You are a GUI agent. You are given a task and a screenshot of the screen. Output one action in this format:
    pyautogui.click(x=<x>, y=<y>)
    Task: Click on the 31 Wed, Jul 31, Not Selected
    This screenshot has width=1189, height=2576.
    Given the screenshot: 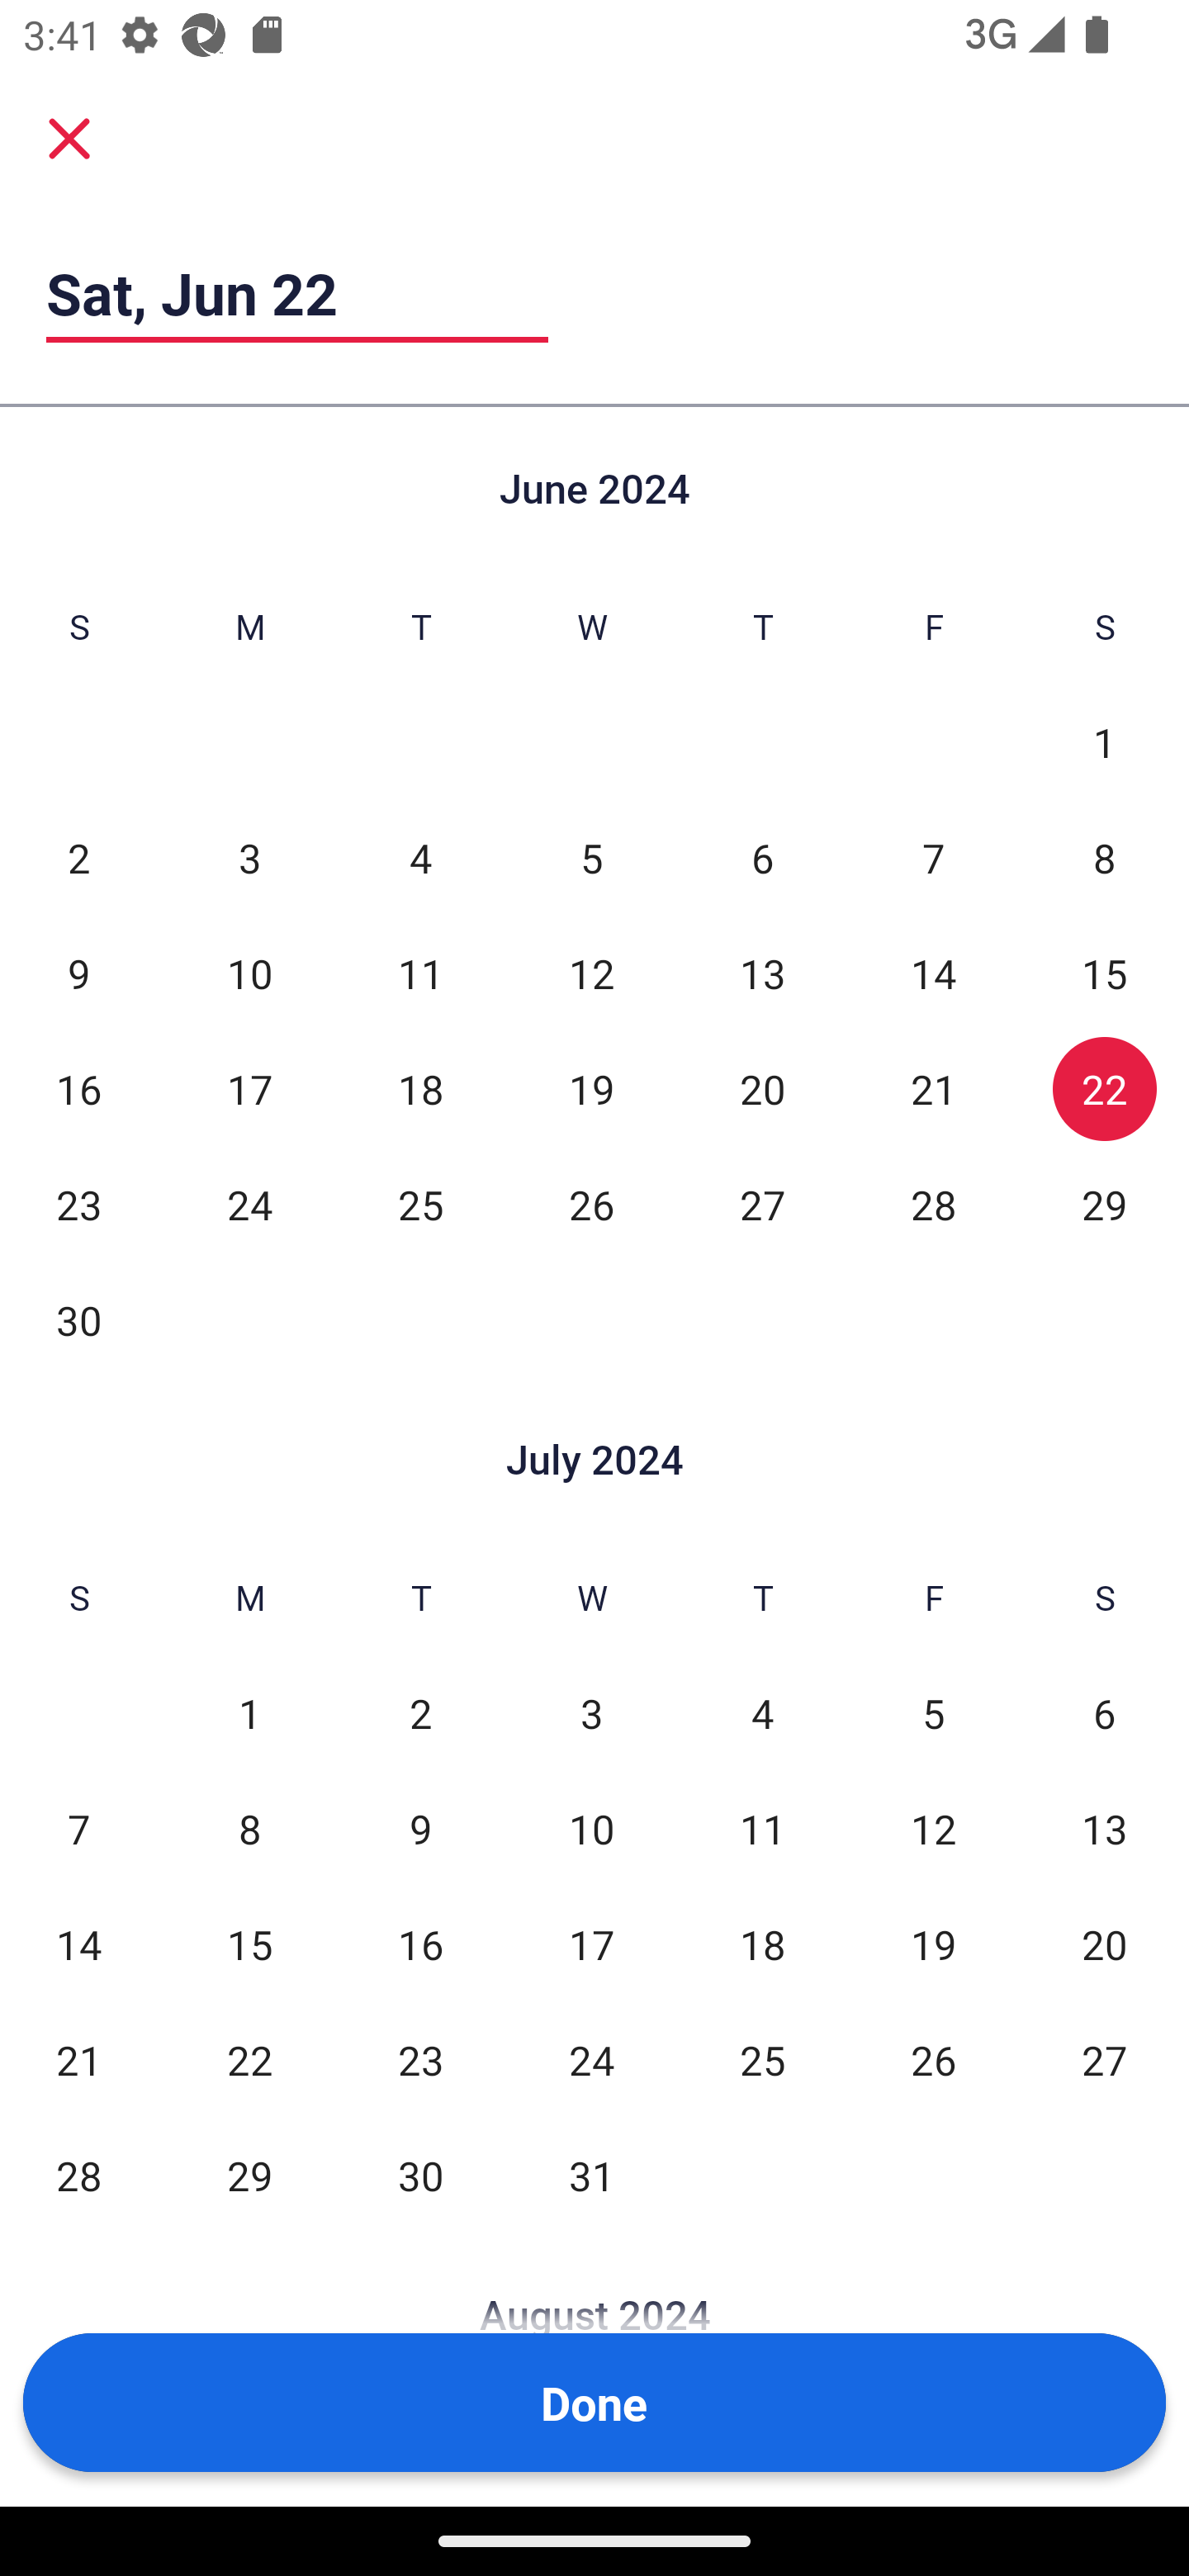 What is the action you would take?
    pyautogui.click(x=591, y=2175)
    